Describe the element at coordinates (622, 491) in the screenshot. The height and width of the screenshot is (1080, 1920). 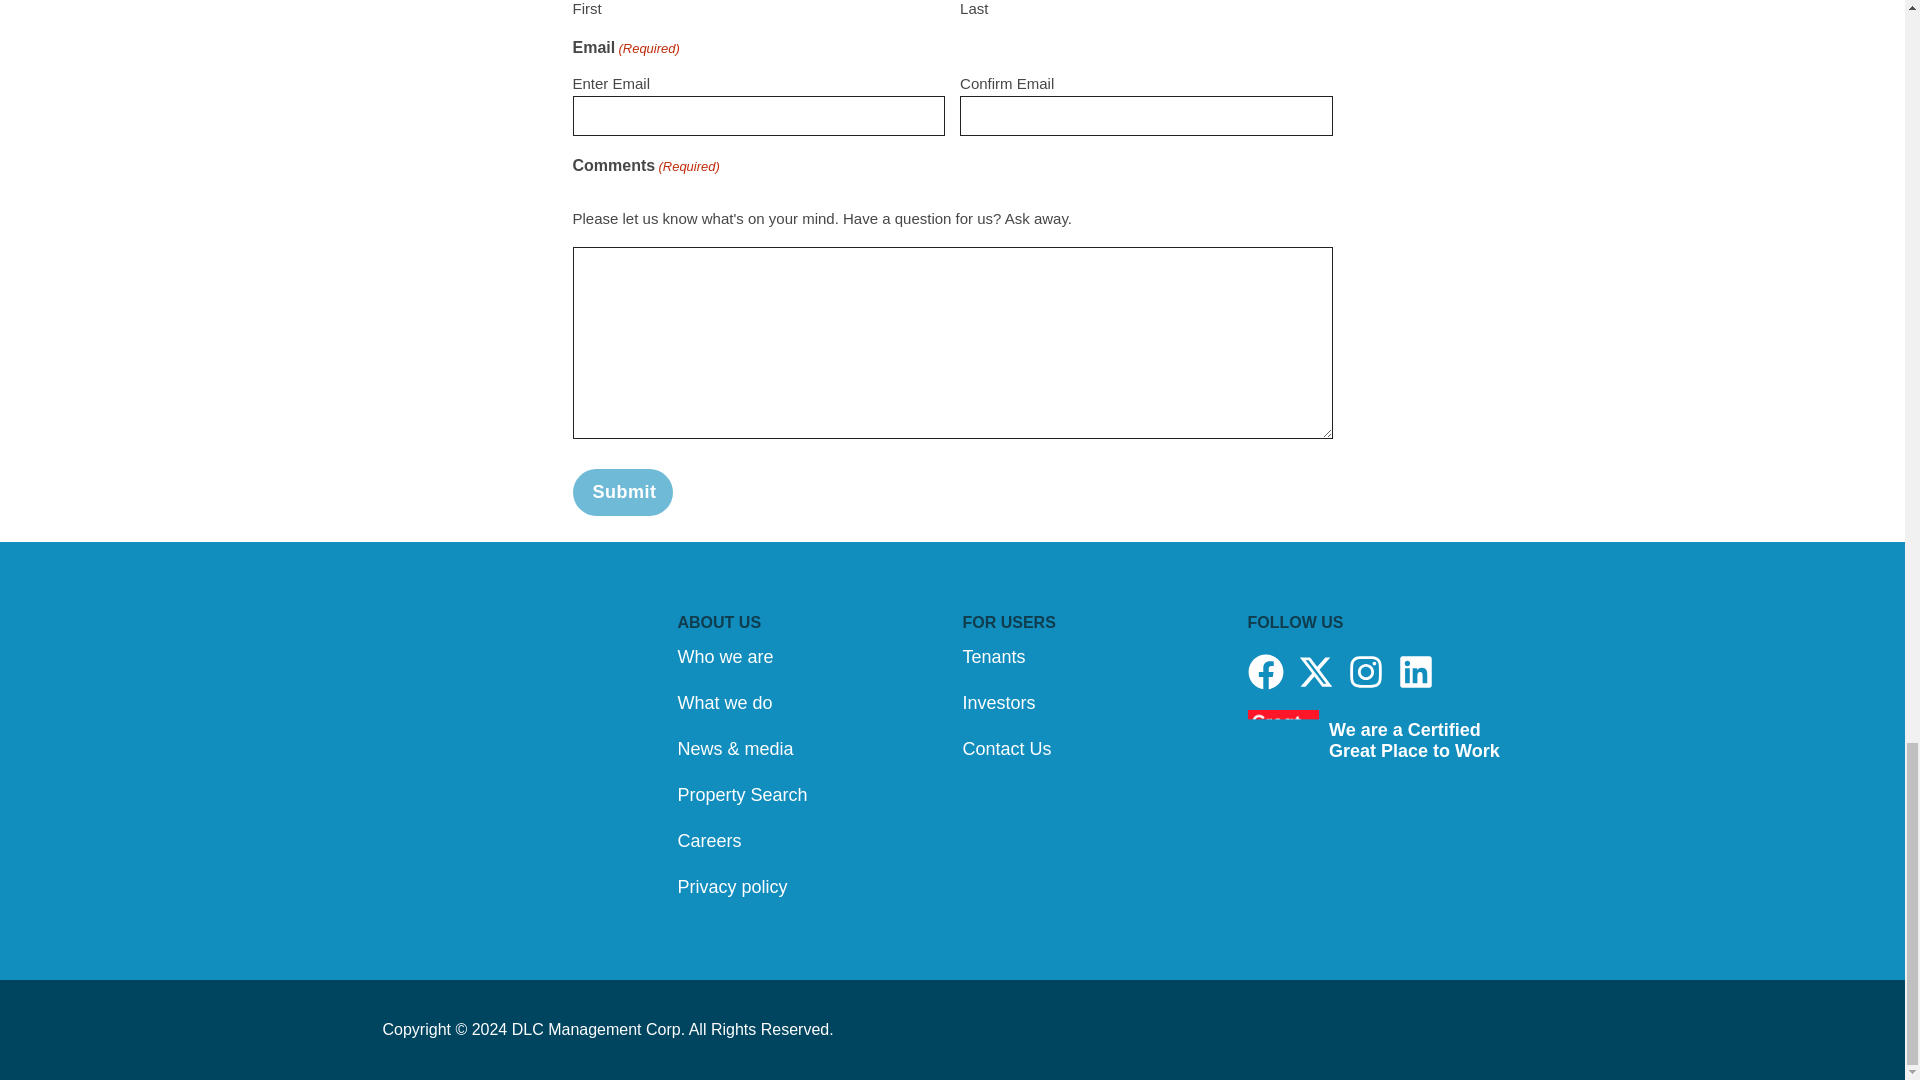
I see `Submit` at that location.